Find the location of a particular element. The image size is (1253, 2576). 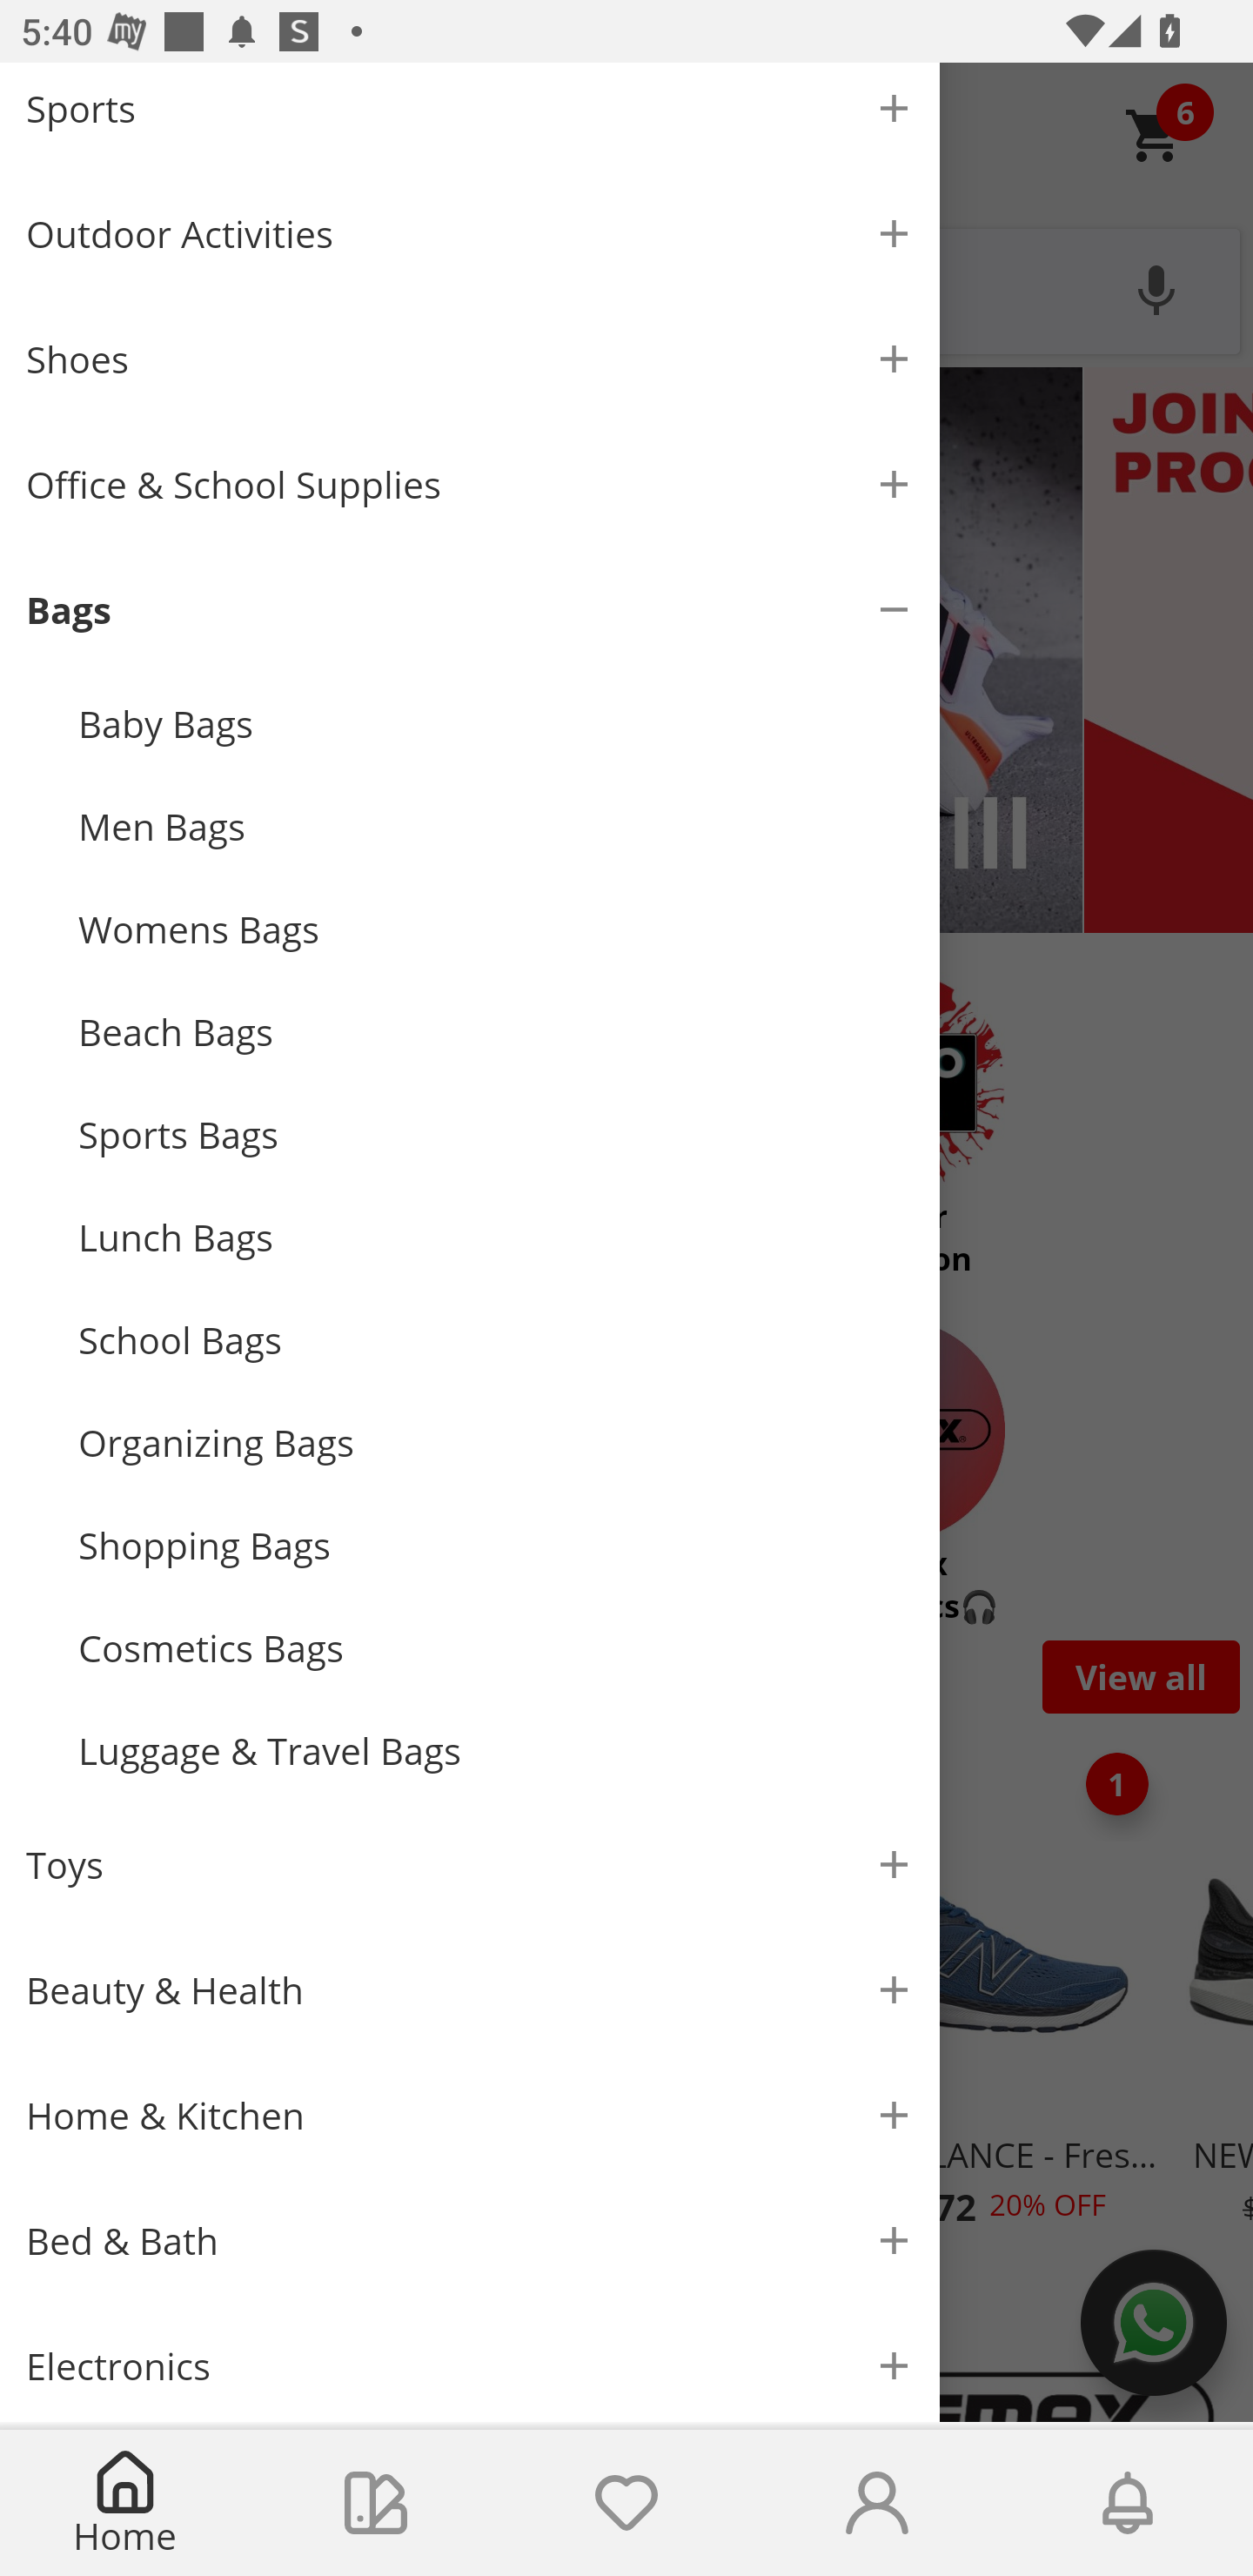

Electronics is located at coordinates (470, 2362).